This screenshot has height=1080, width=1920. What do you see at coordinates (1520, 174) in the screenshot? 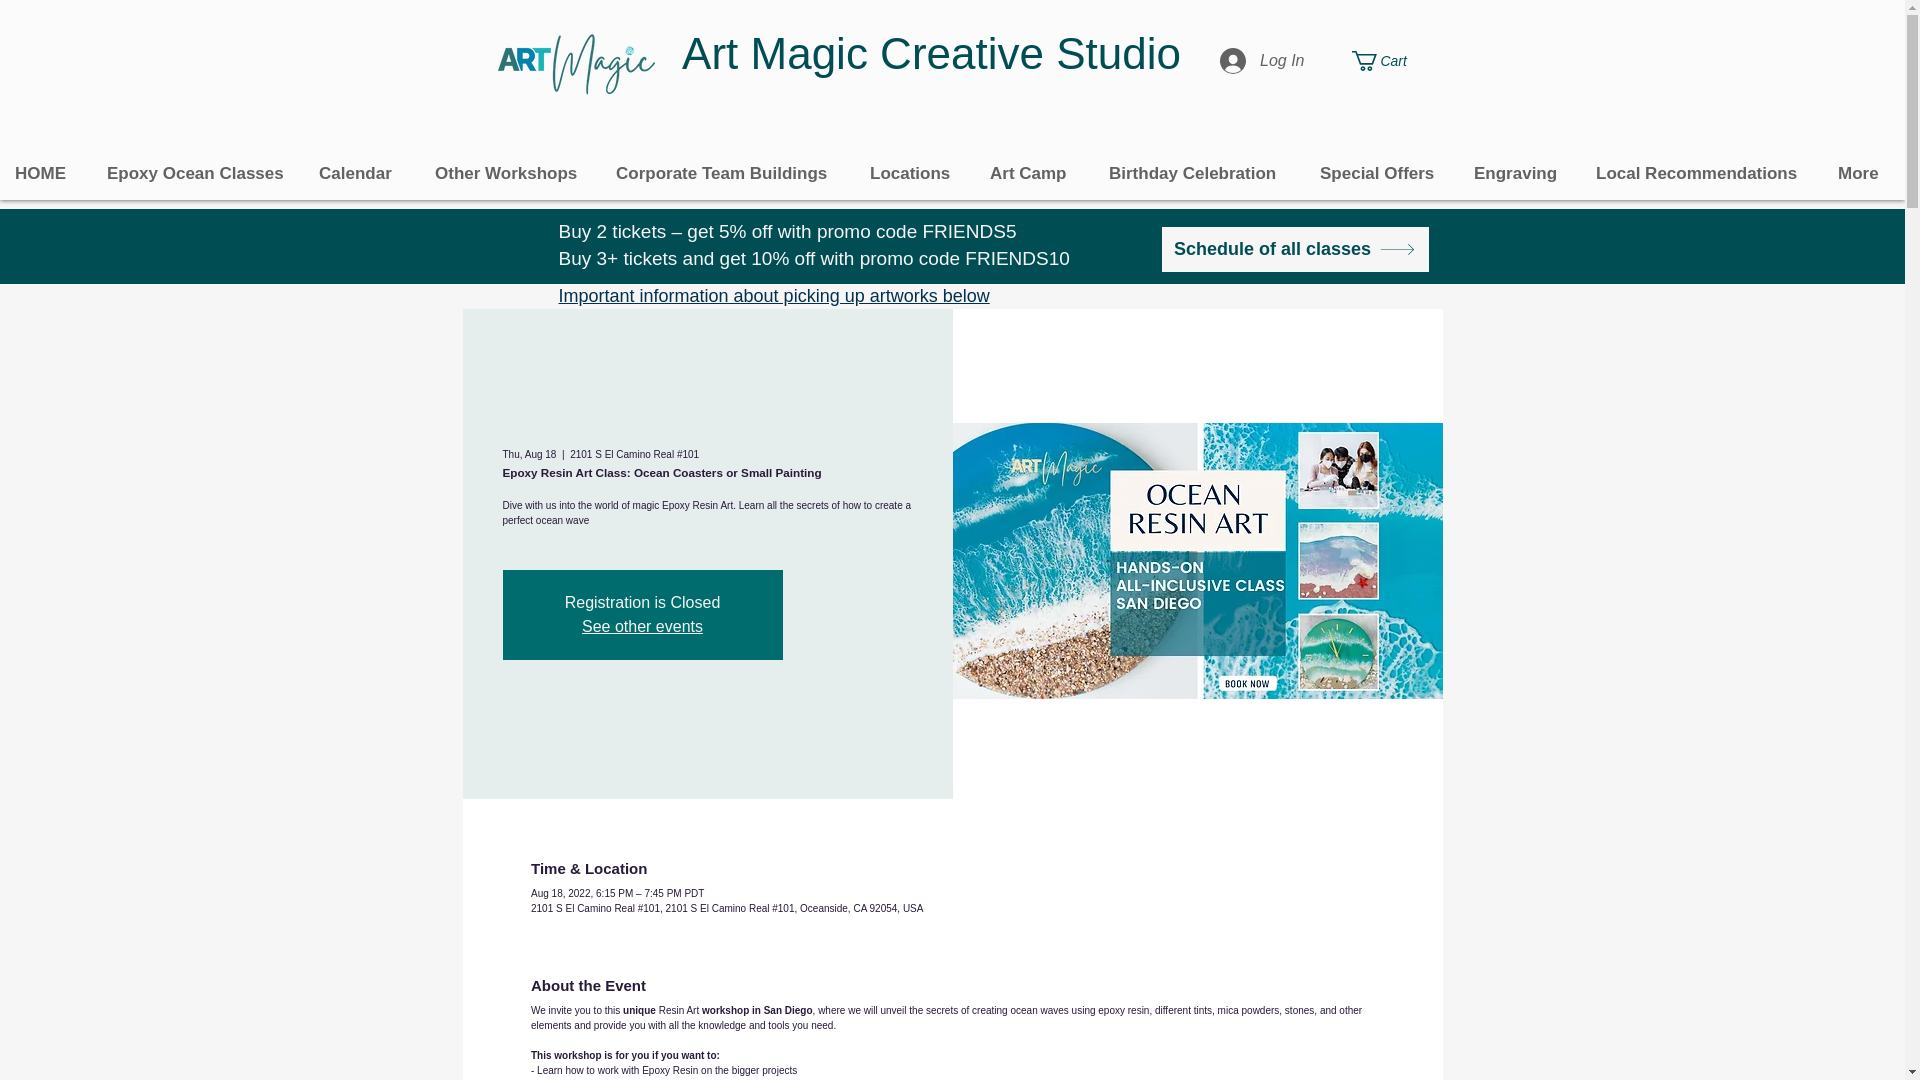
I see `Engraving` at bounding box center [1520, 174].